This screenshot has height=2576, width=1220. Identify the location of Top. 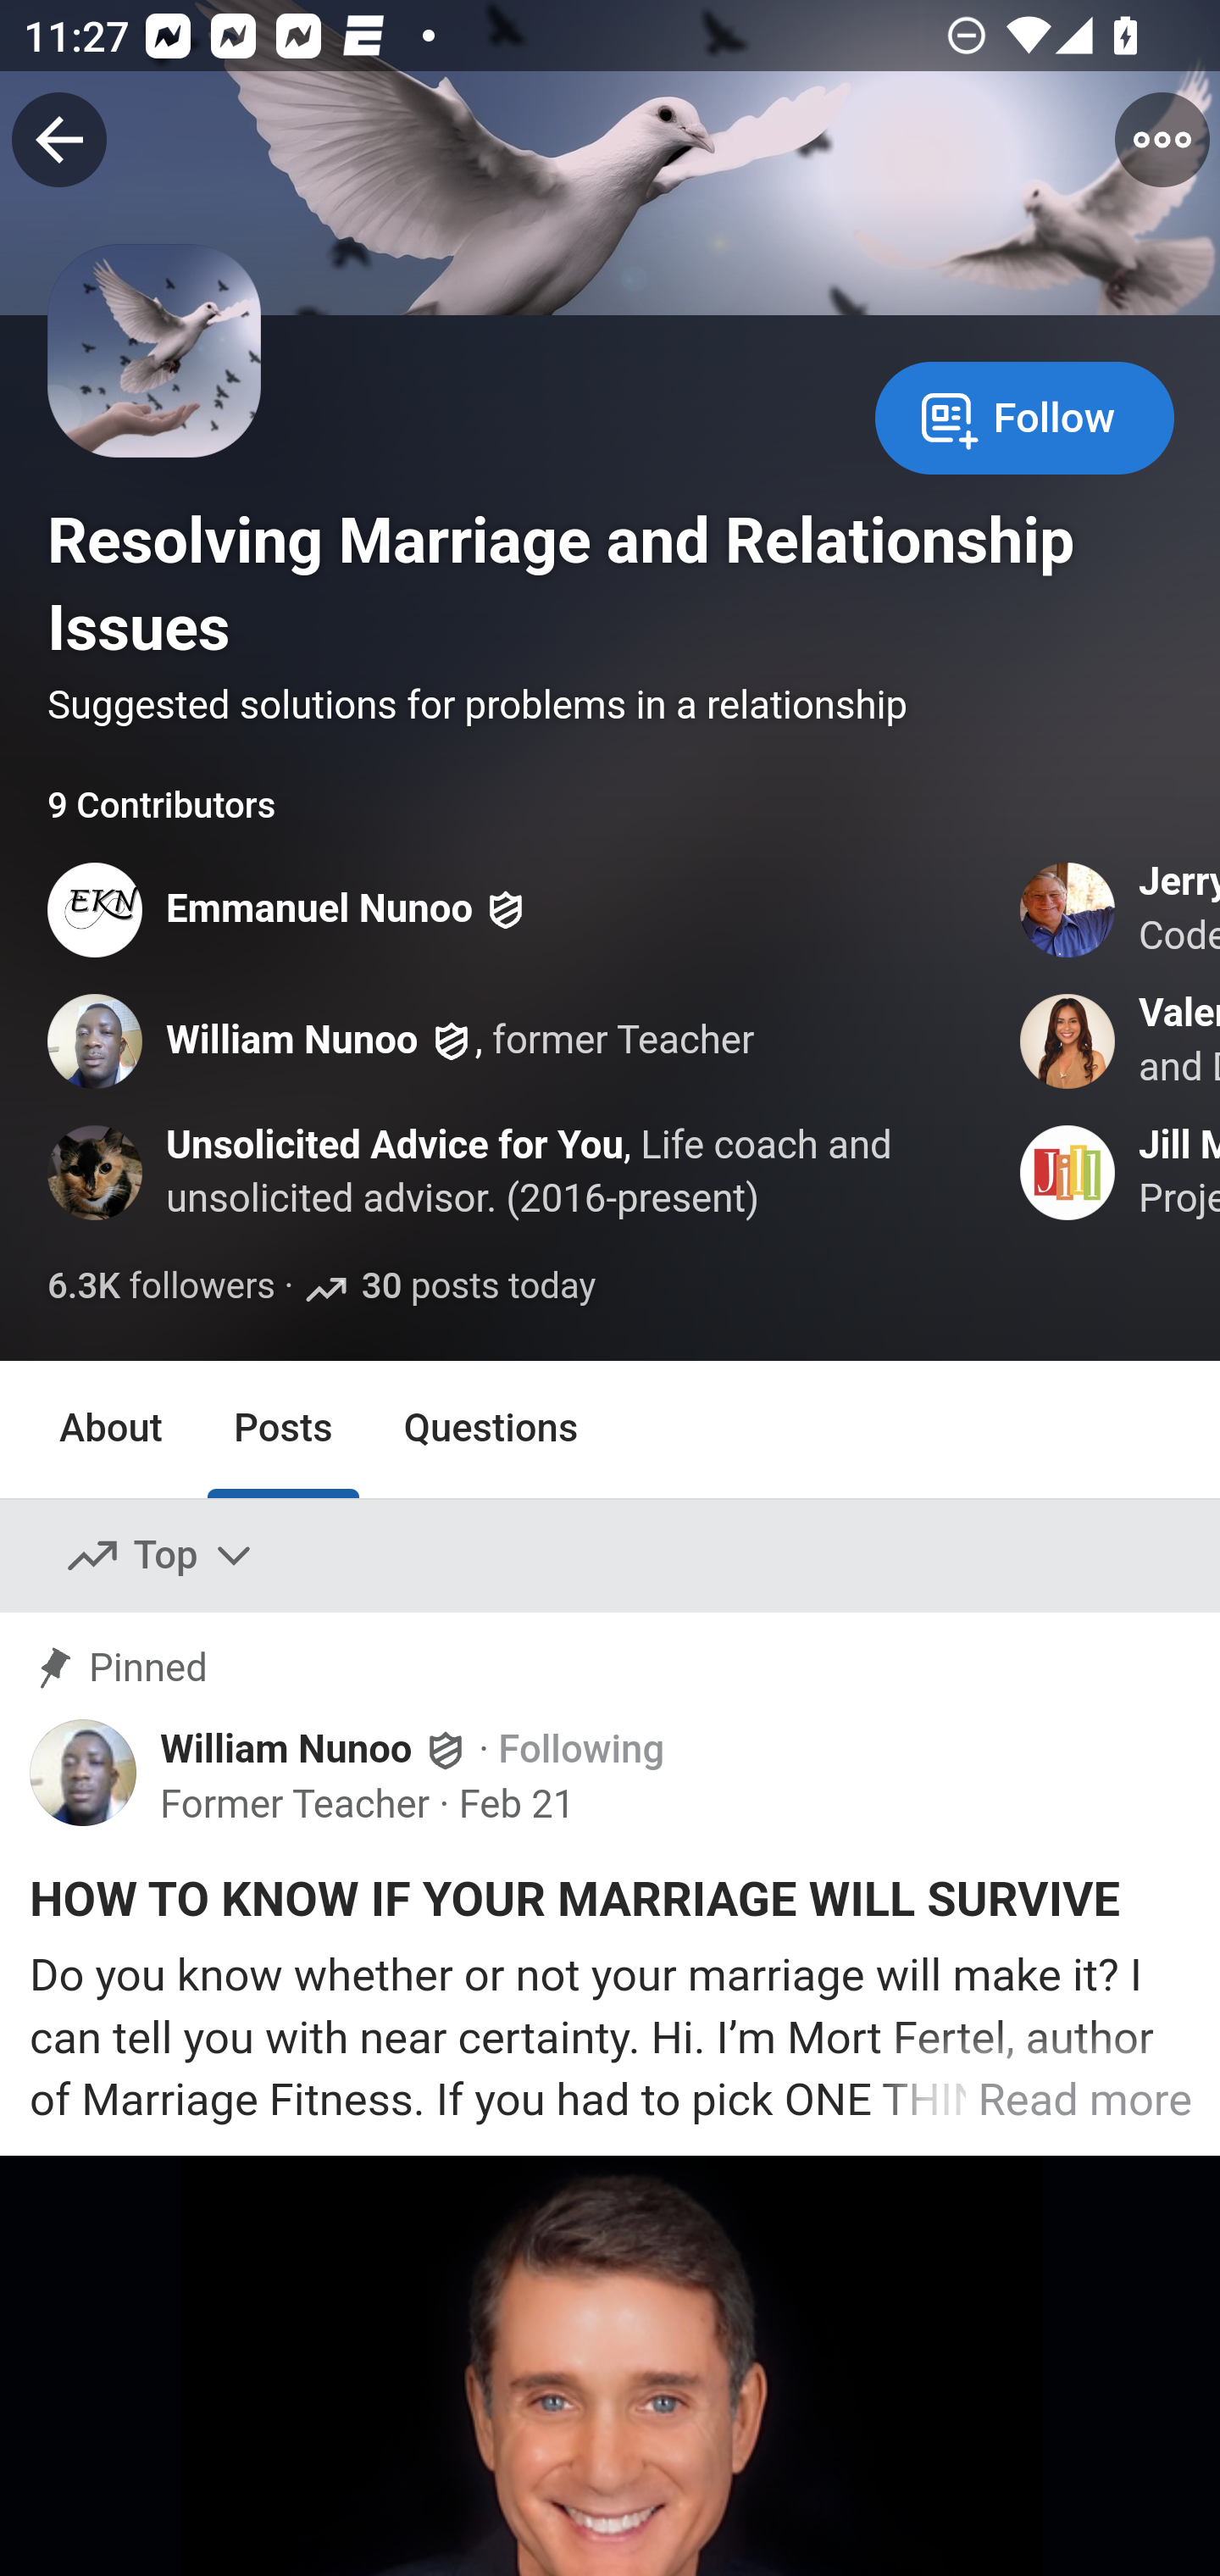
(161, 1556).